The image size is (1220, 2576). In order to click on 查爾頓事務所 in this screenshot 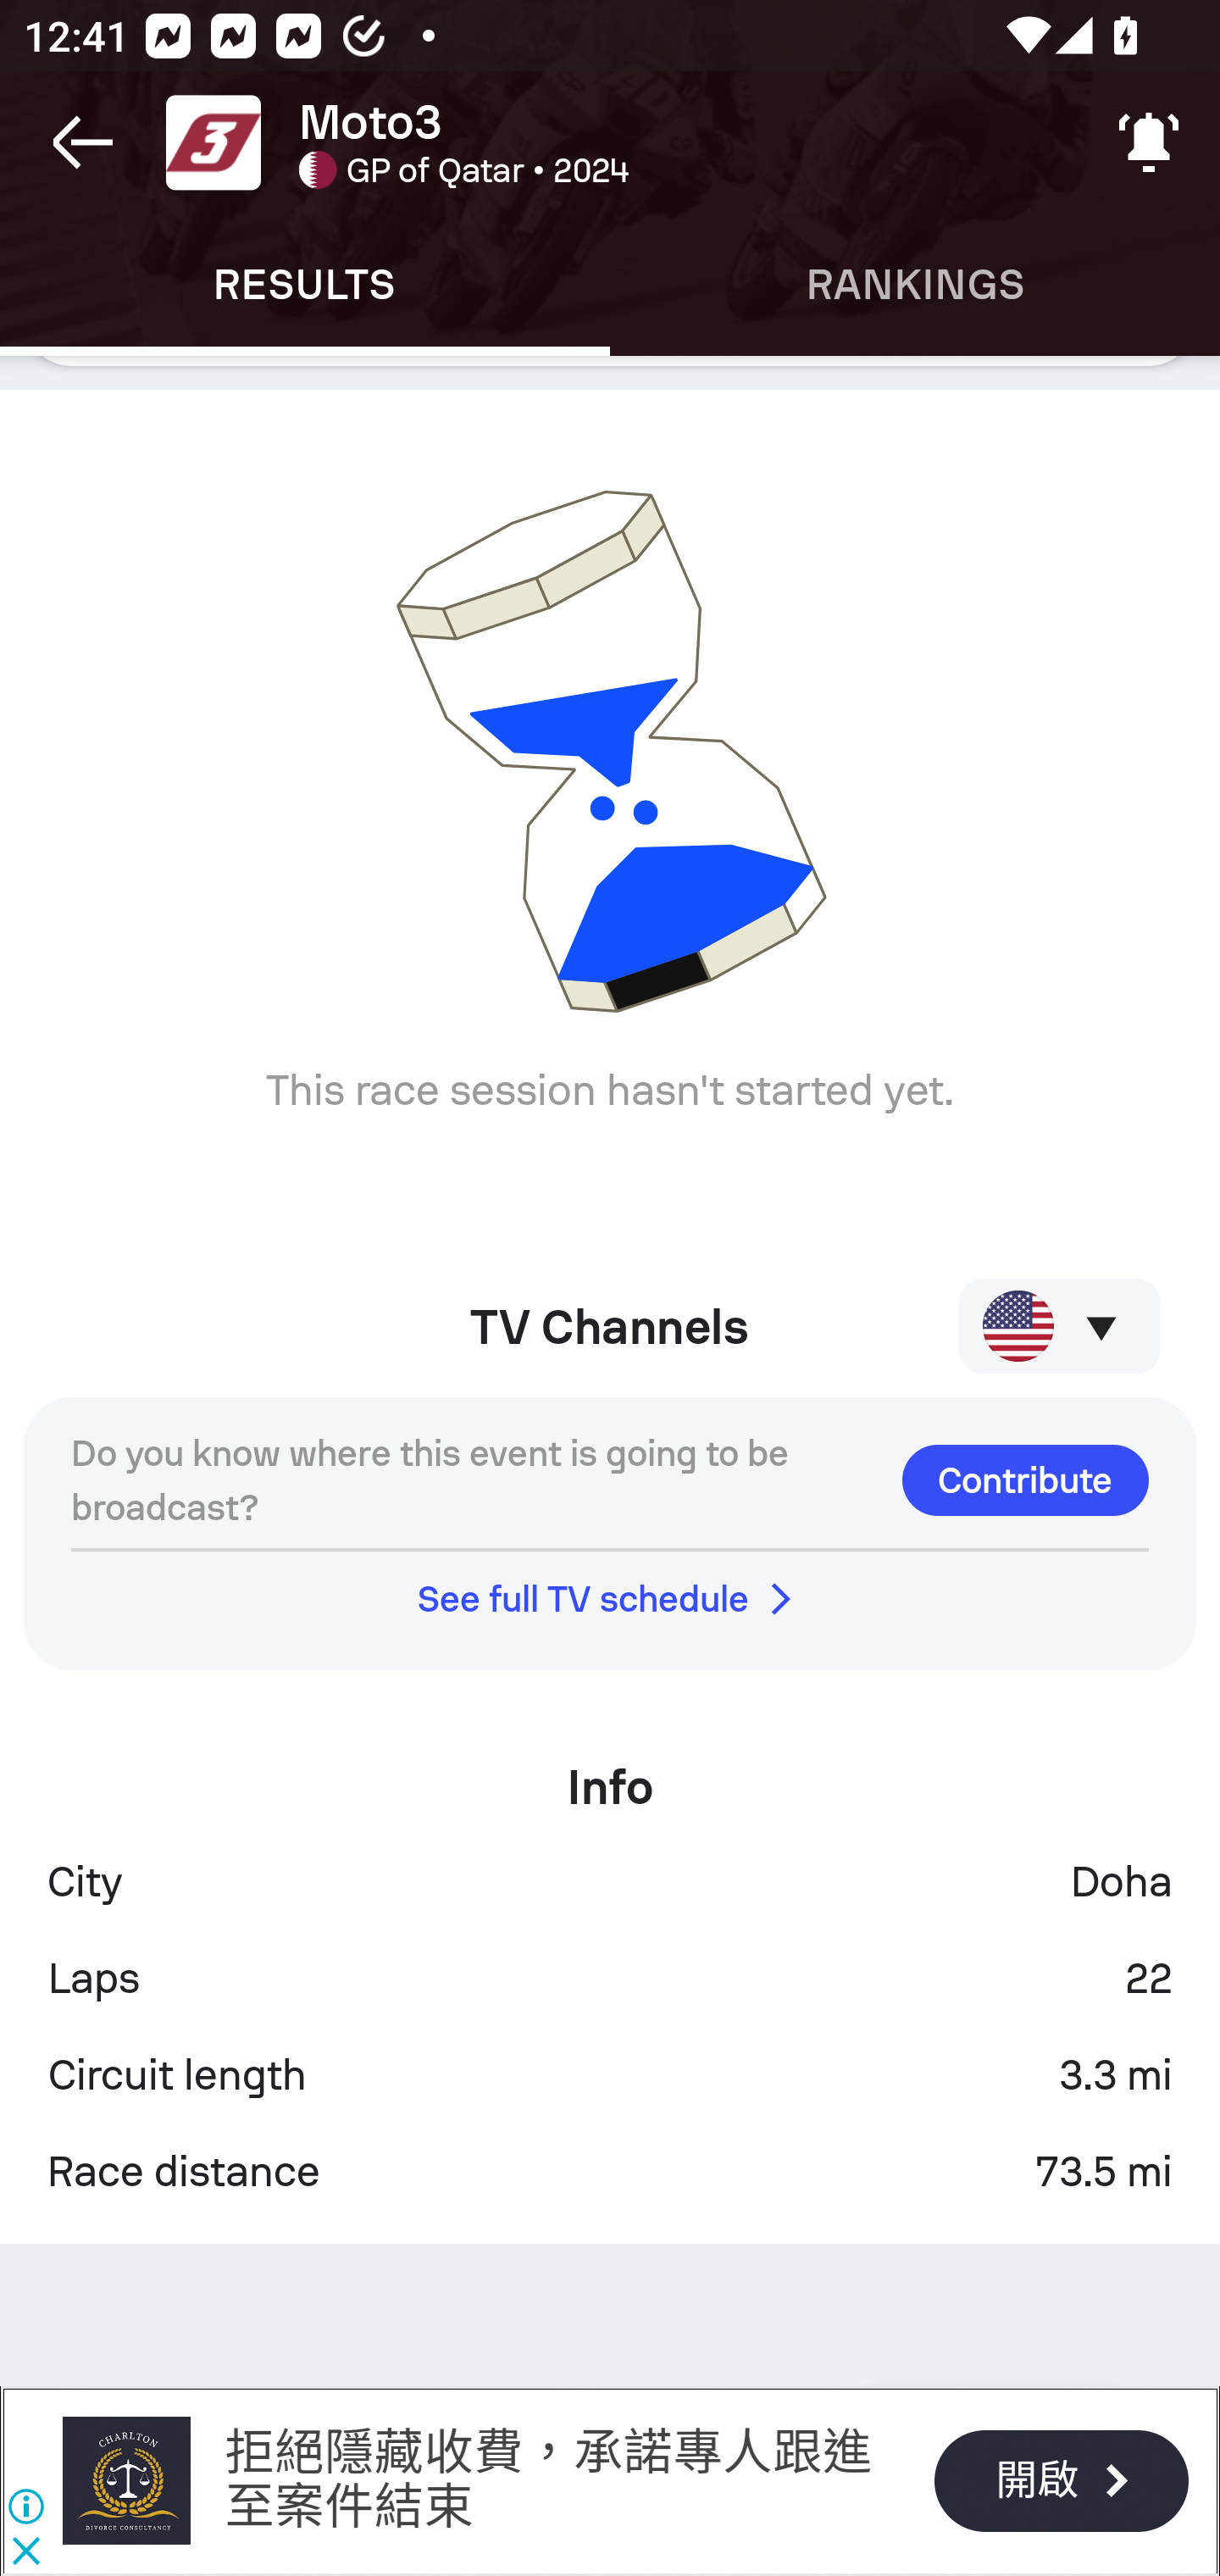, I will do `click(125, 2480)`.